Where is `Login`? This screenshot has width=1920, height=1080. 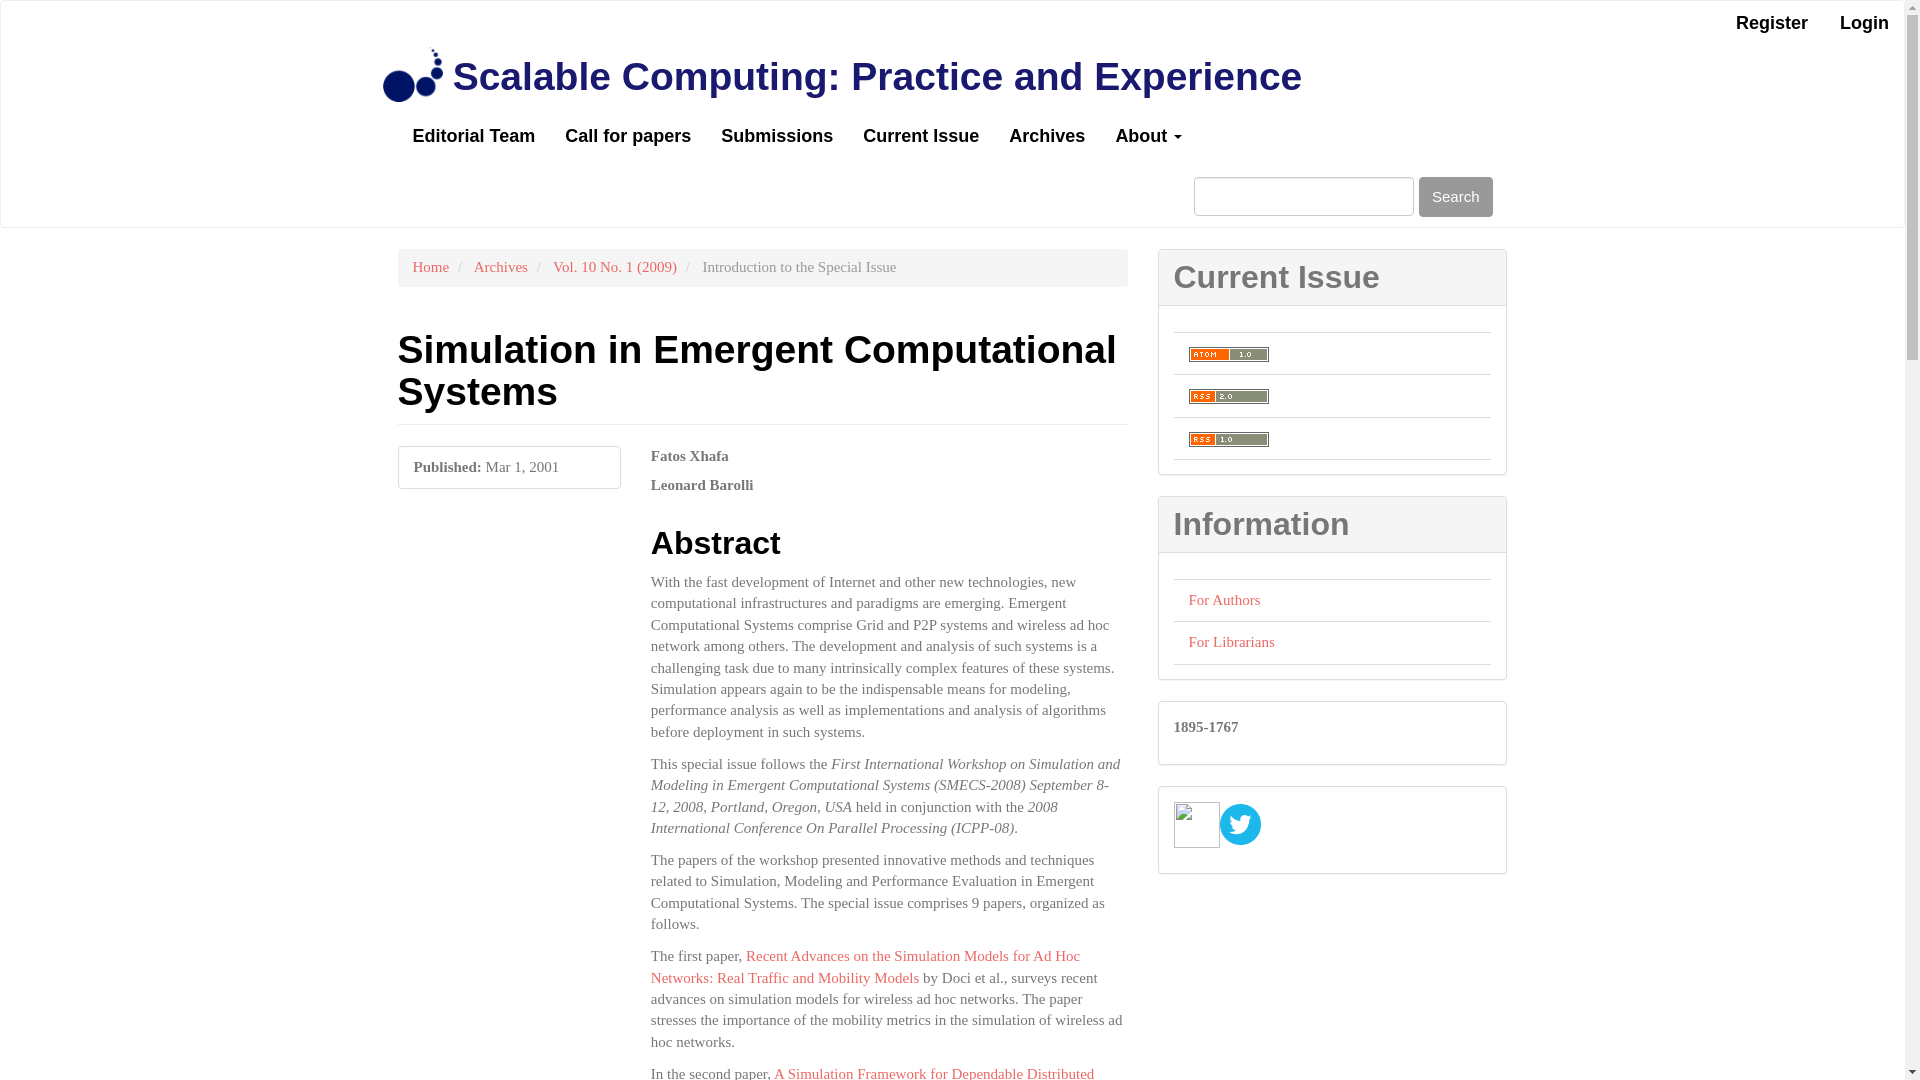
Login is located at coordinates (1864, 24).